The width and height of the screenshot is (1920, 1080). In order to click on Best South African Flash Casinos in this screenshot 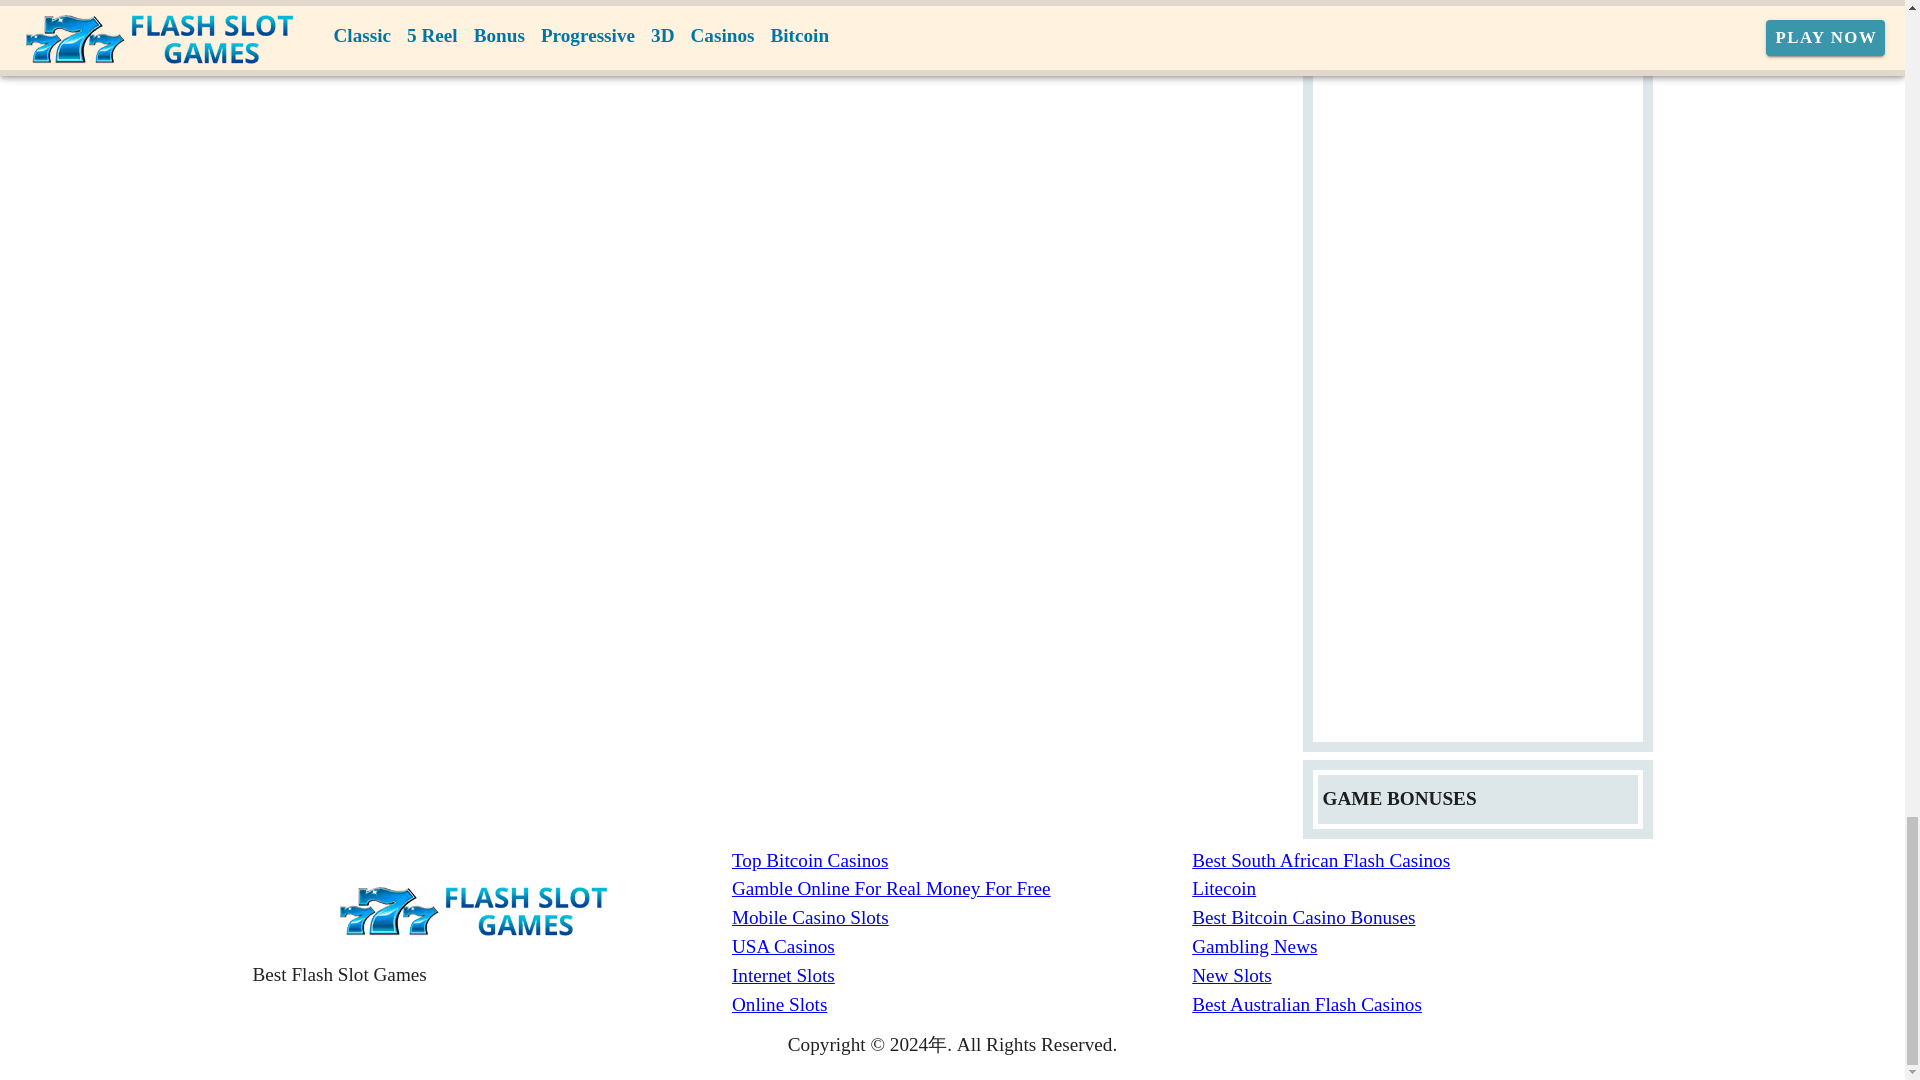, I will do `click(1422, 860)`.